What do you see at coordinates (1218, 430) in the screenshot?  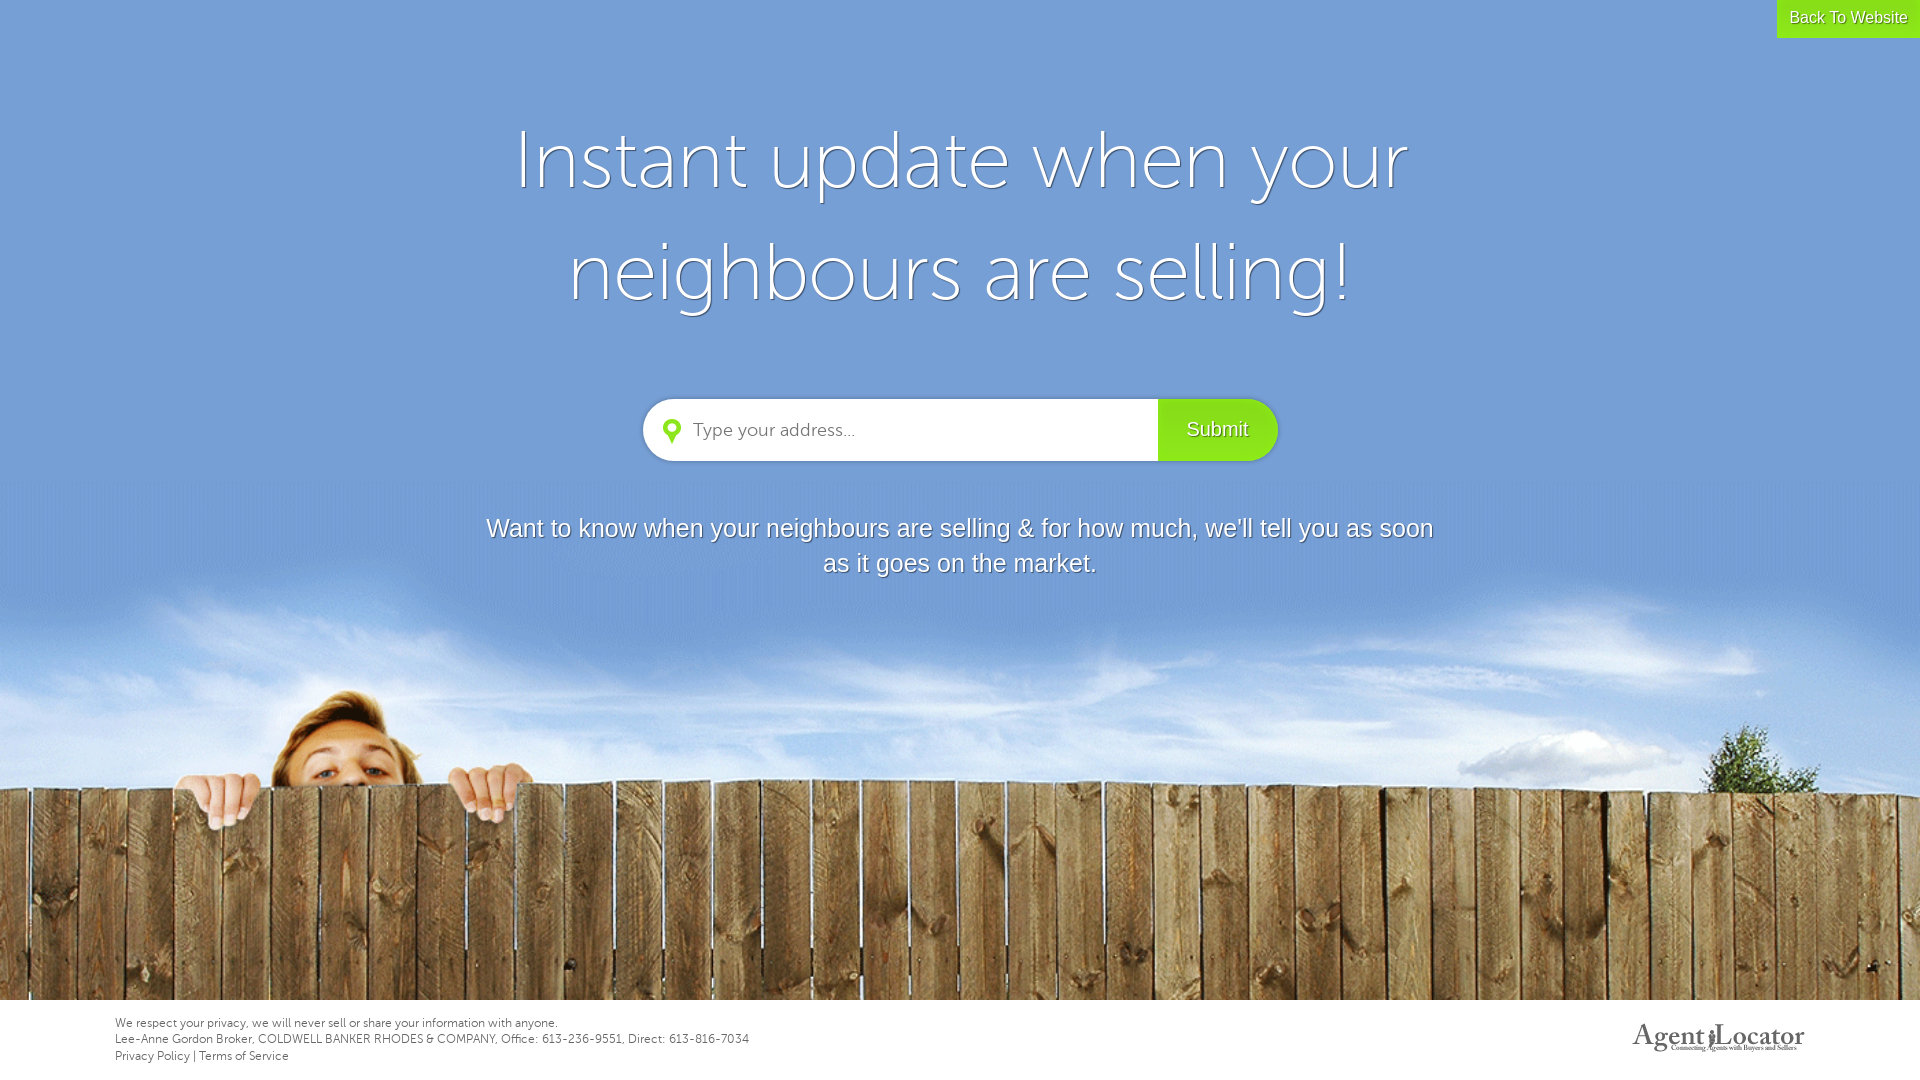 I see `Submit` at bounding box center [1218, 430].